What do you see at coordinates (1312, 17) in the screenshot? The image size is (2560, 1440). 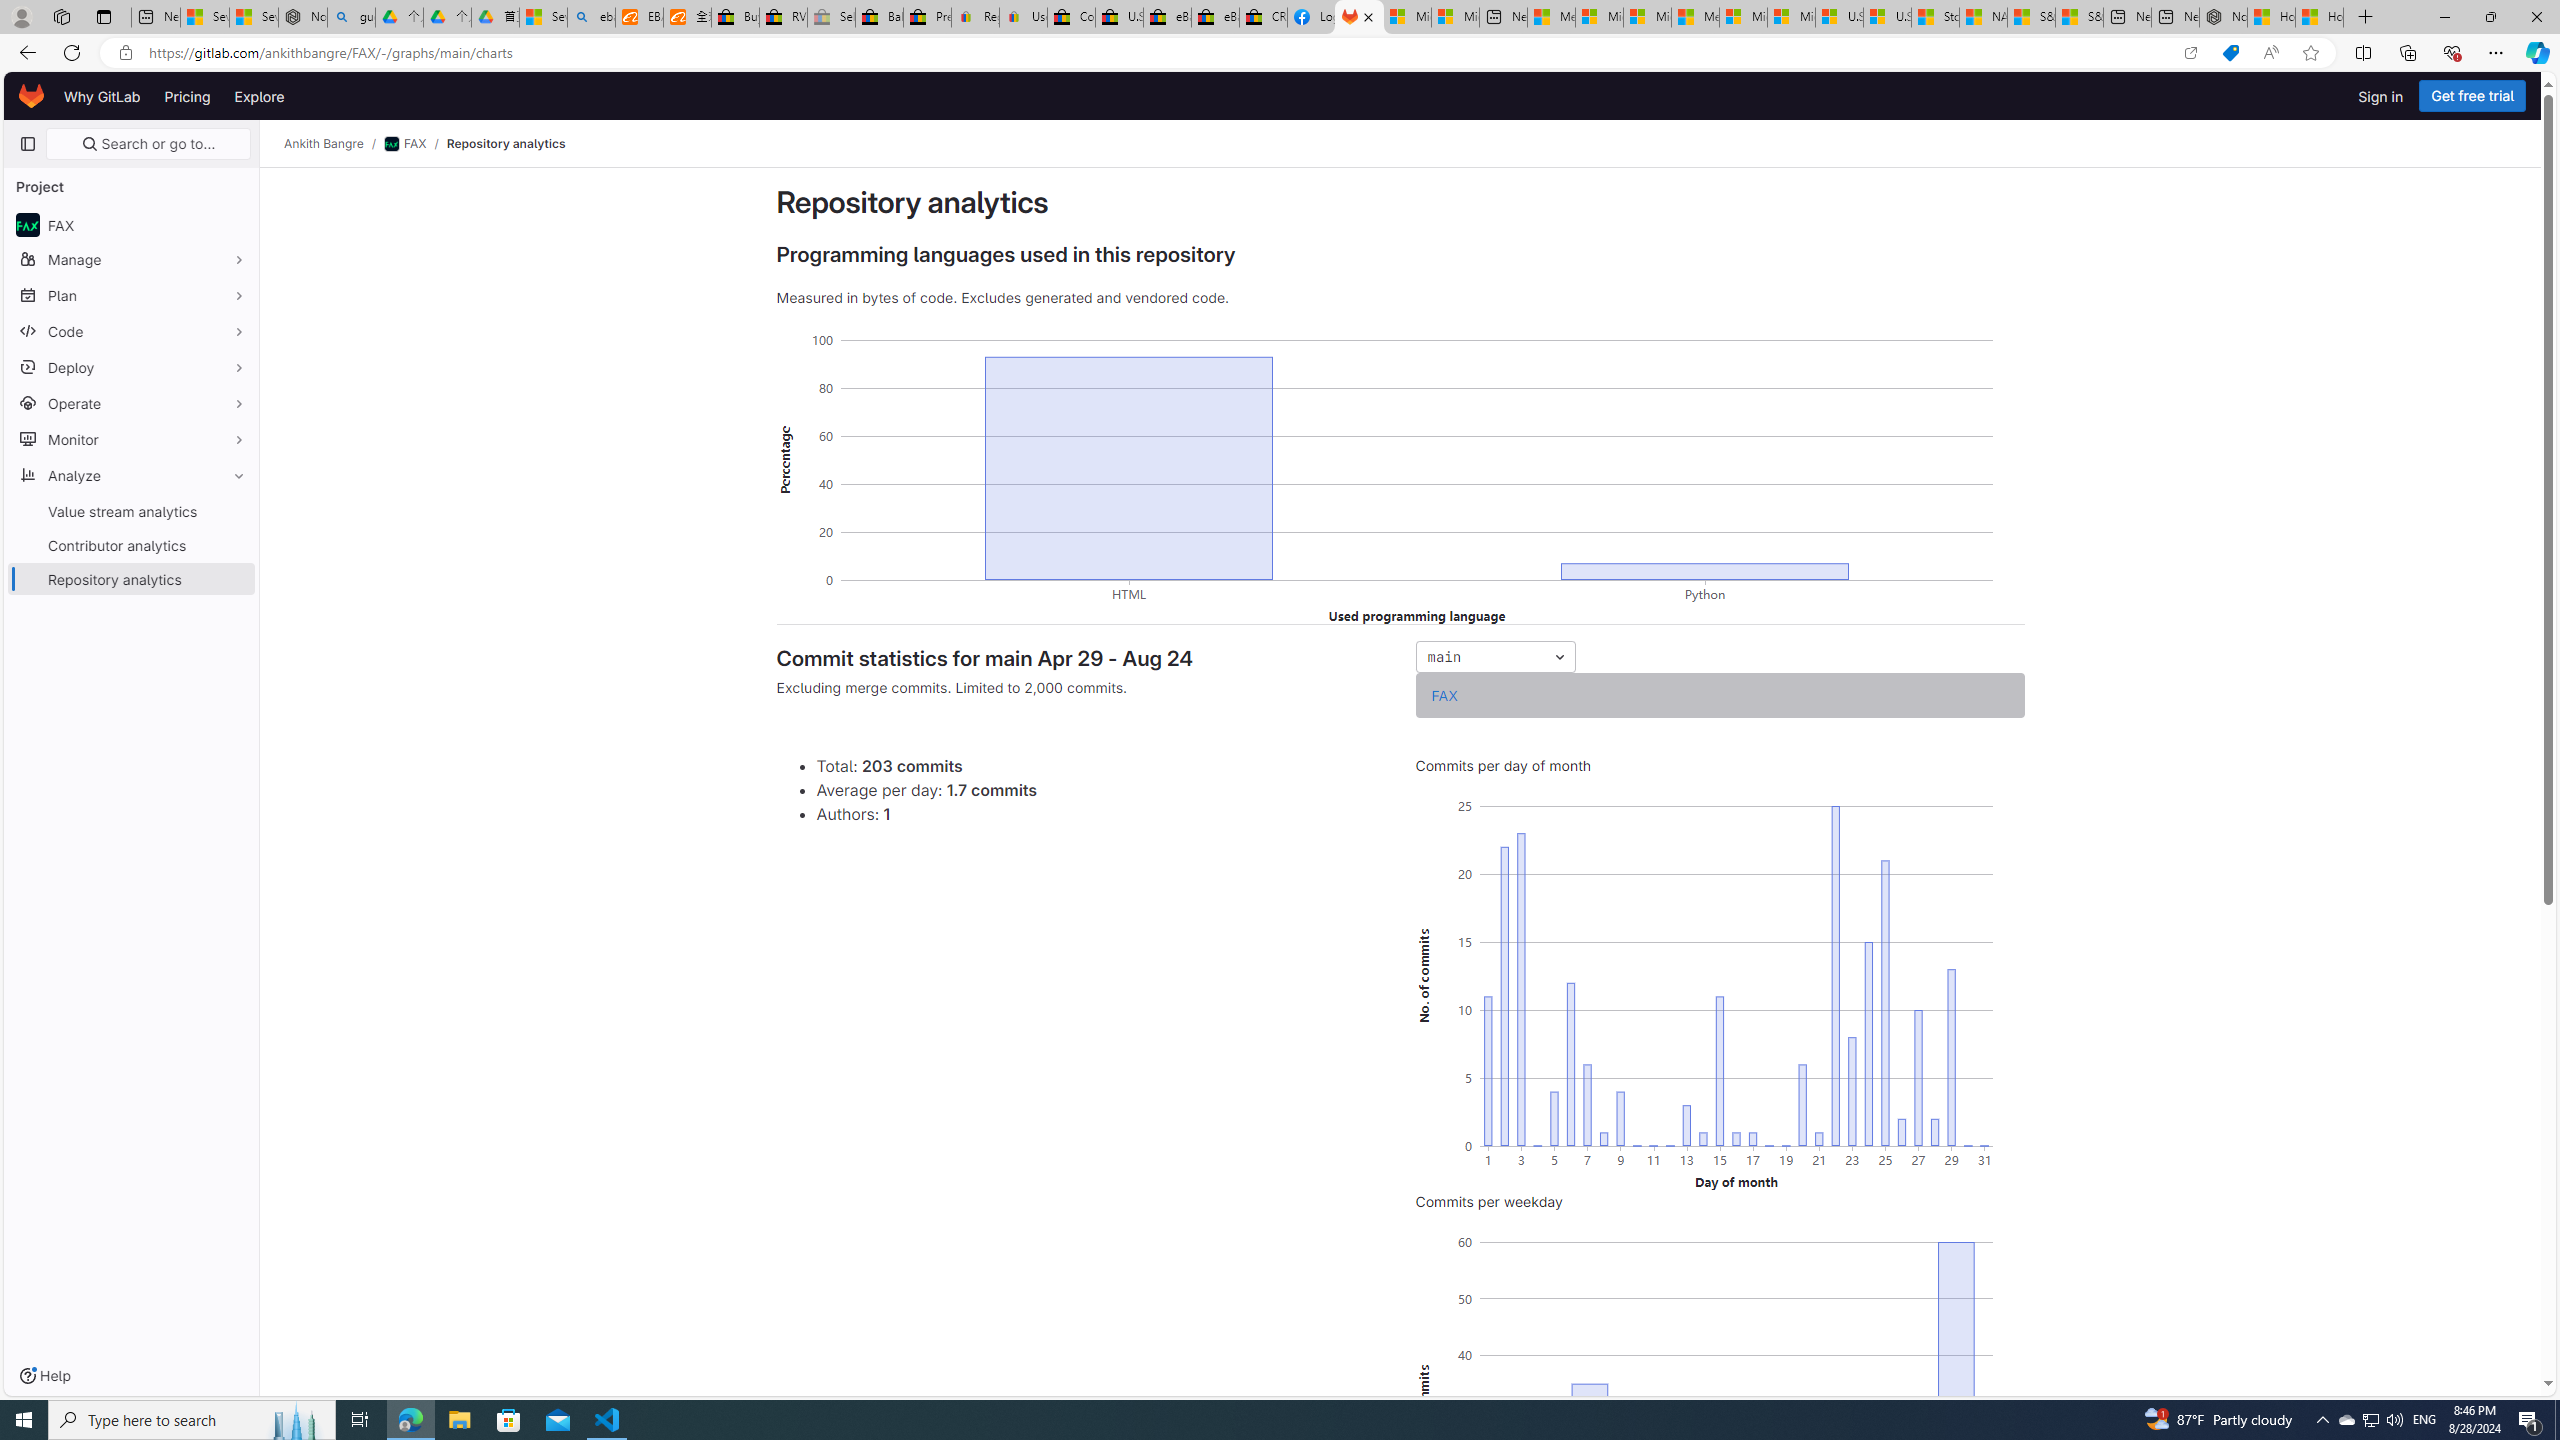 I see `Log into Facebook` at bounding box center [1312, 17].